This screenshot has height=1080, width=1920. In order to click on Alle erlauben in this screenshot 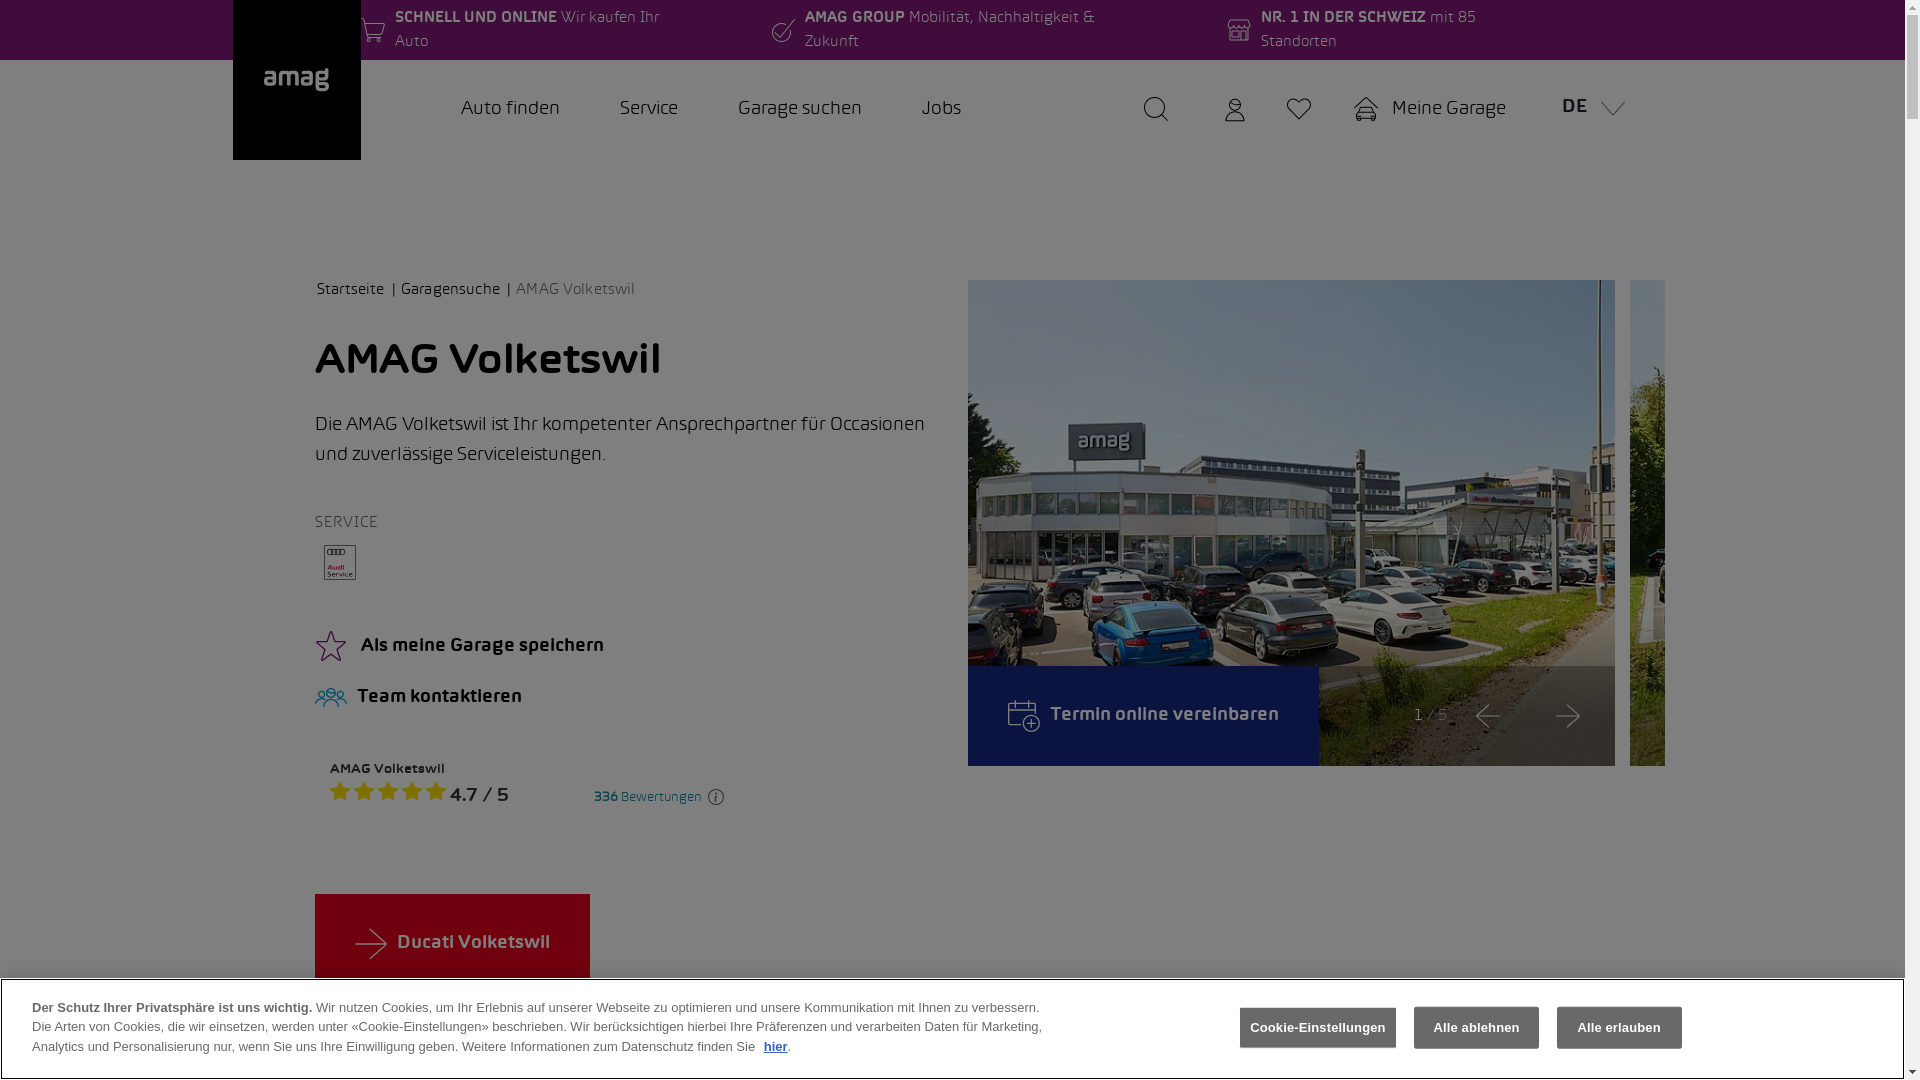, I will do `click(1620, 1028)`.